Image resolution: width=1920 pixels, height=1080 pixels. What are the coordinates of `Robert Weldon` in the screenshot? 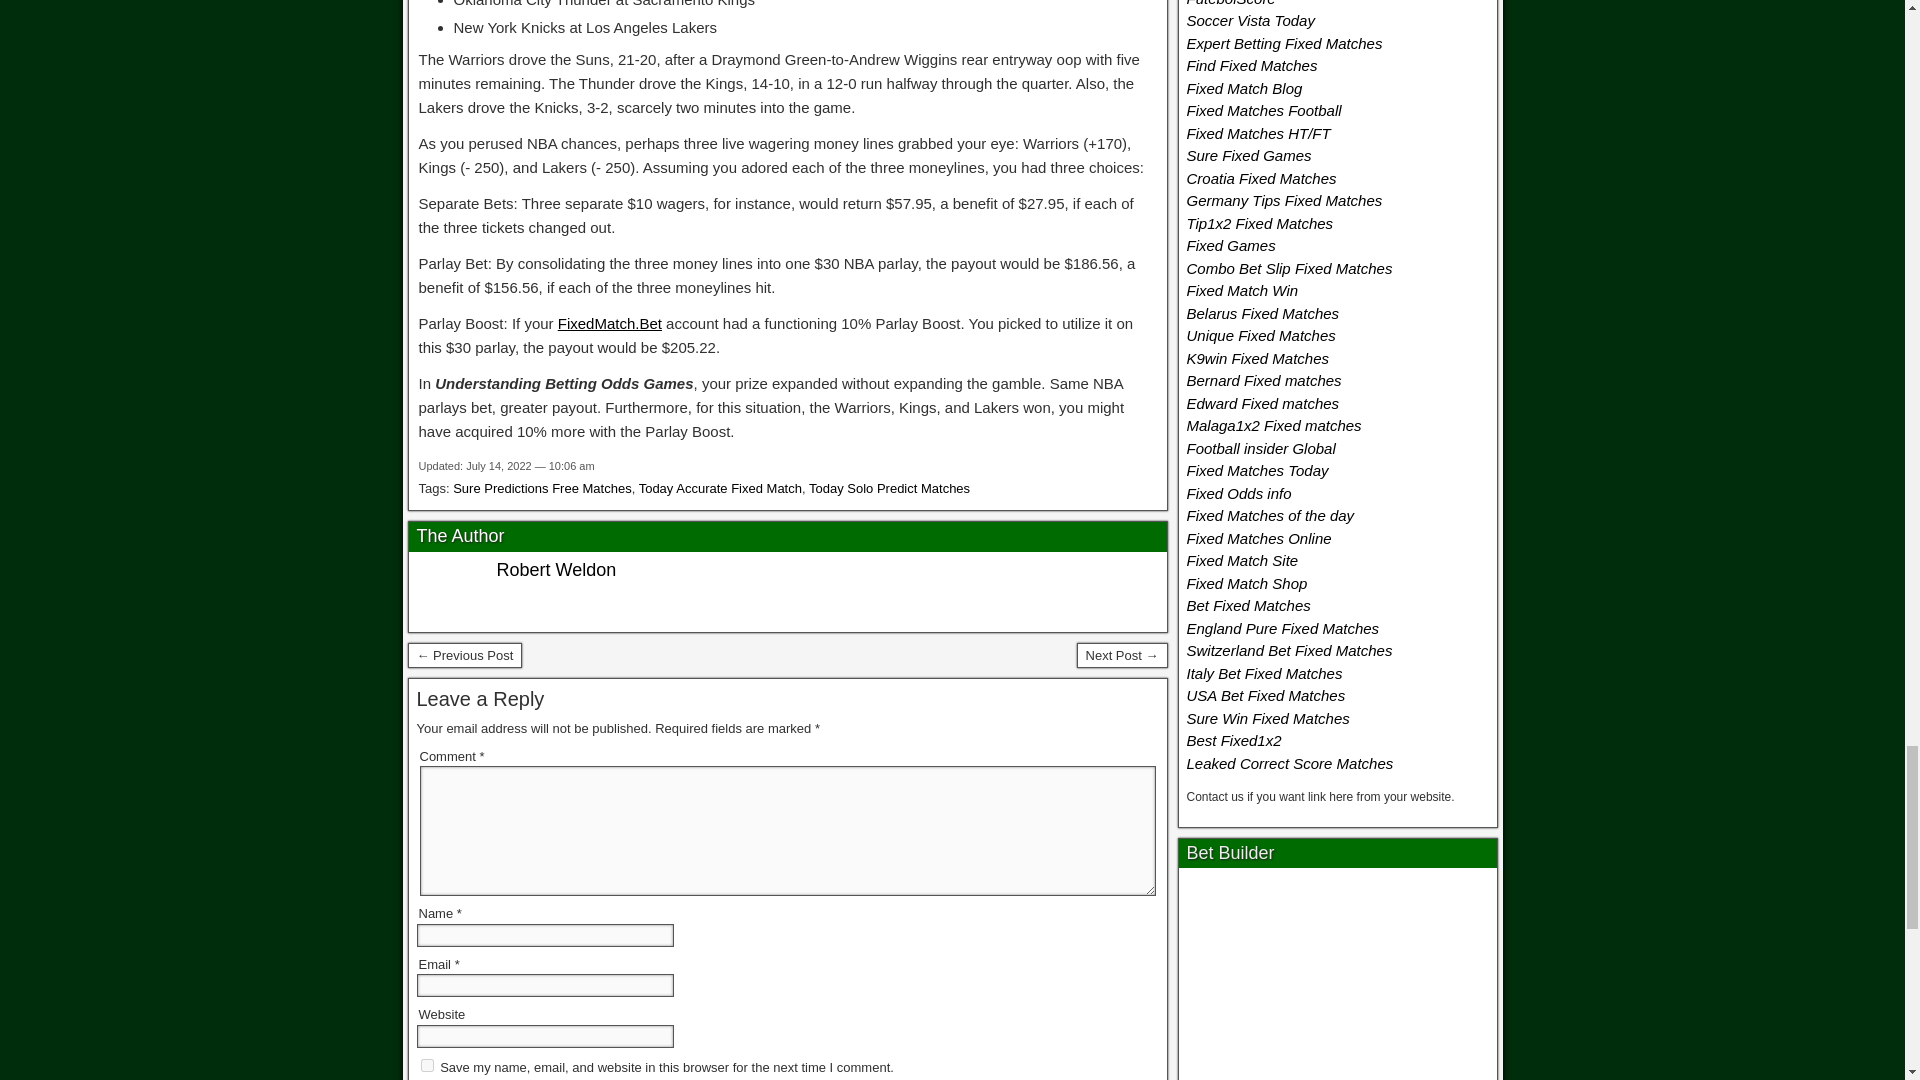 It's located at (556, 570).